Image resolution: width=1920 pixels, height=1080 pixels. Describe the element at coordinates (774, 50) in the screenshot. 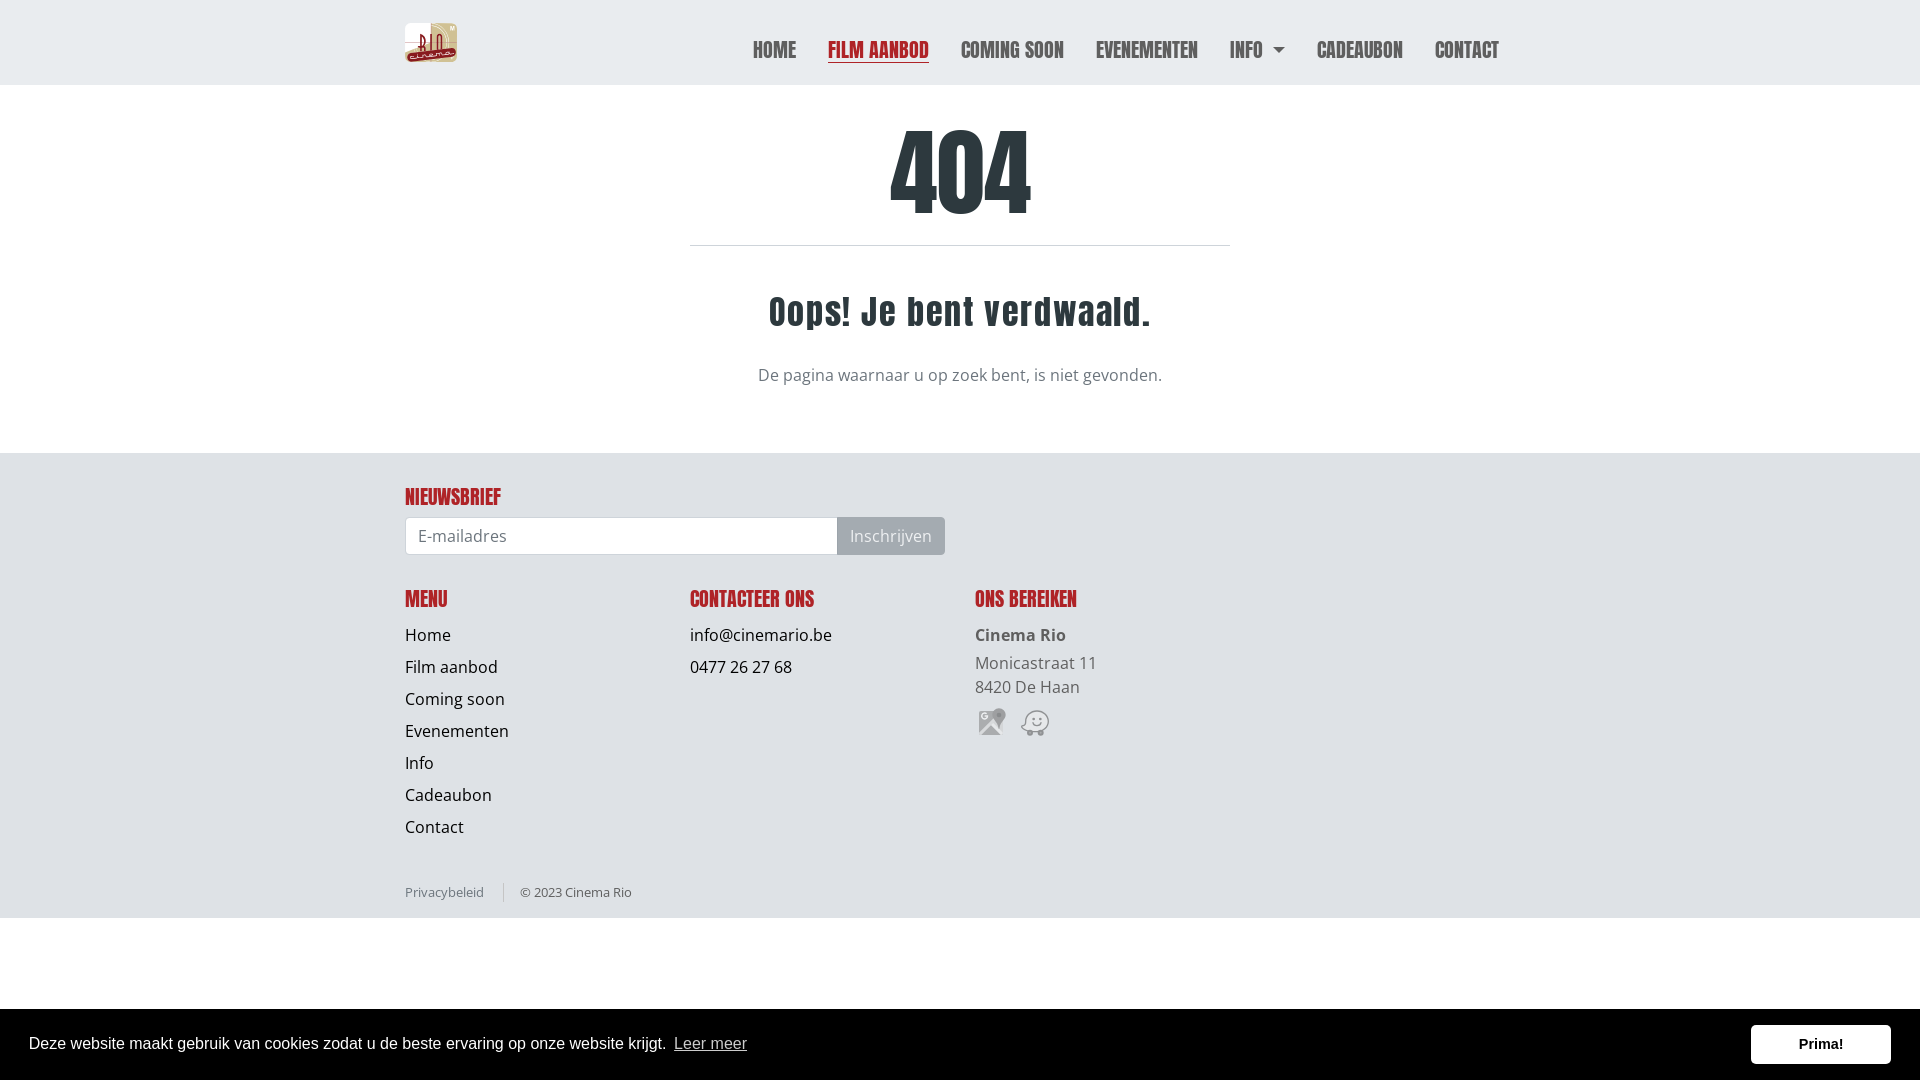

I see `HOME` at that location.